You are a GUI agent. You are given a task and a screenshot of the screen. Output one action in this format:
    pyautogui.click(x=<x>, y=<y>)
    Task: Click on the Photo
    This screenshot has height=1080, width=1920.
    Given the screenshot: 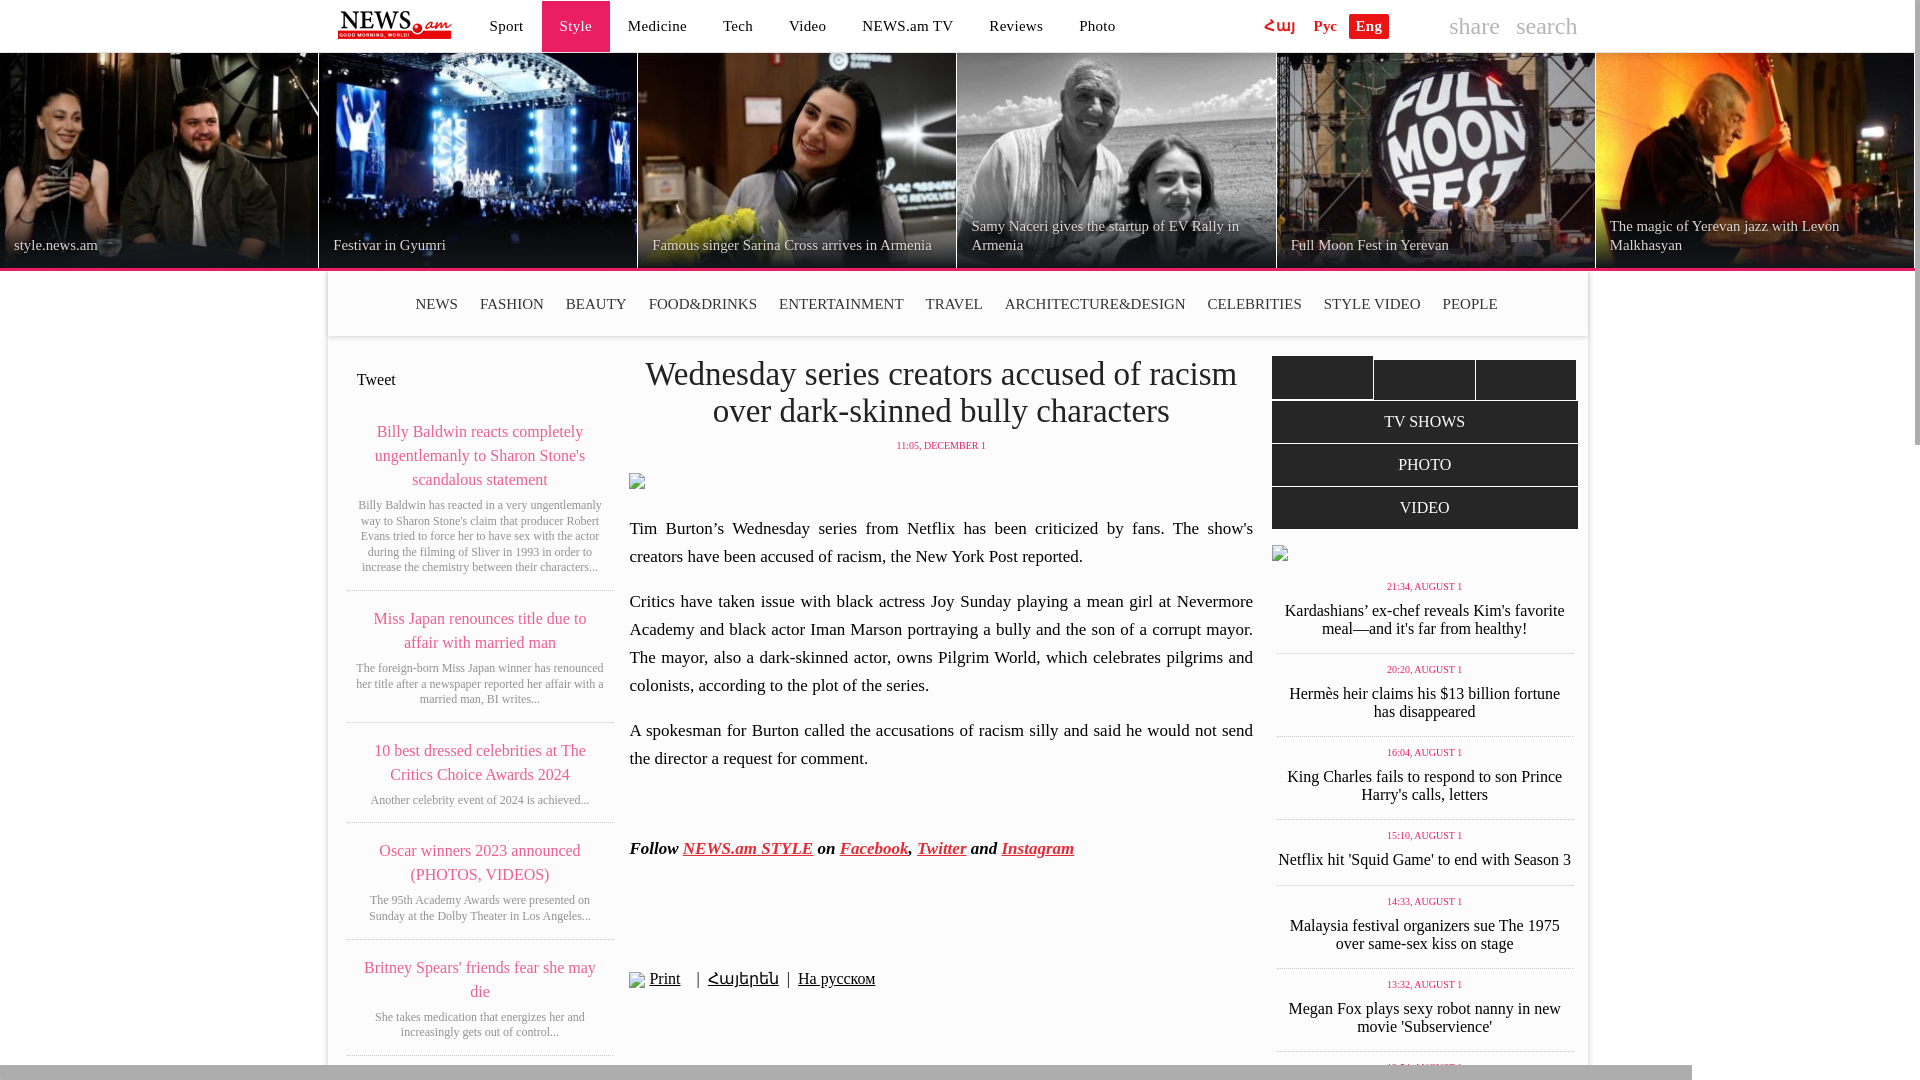 What is the action you would take?
    pyautogui.click(x=1098, y=25)
    